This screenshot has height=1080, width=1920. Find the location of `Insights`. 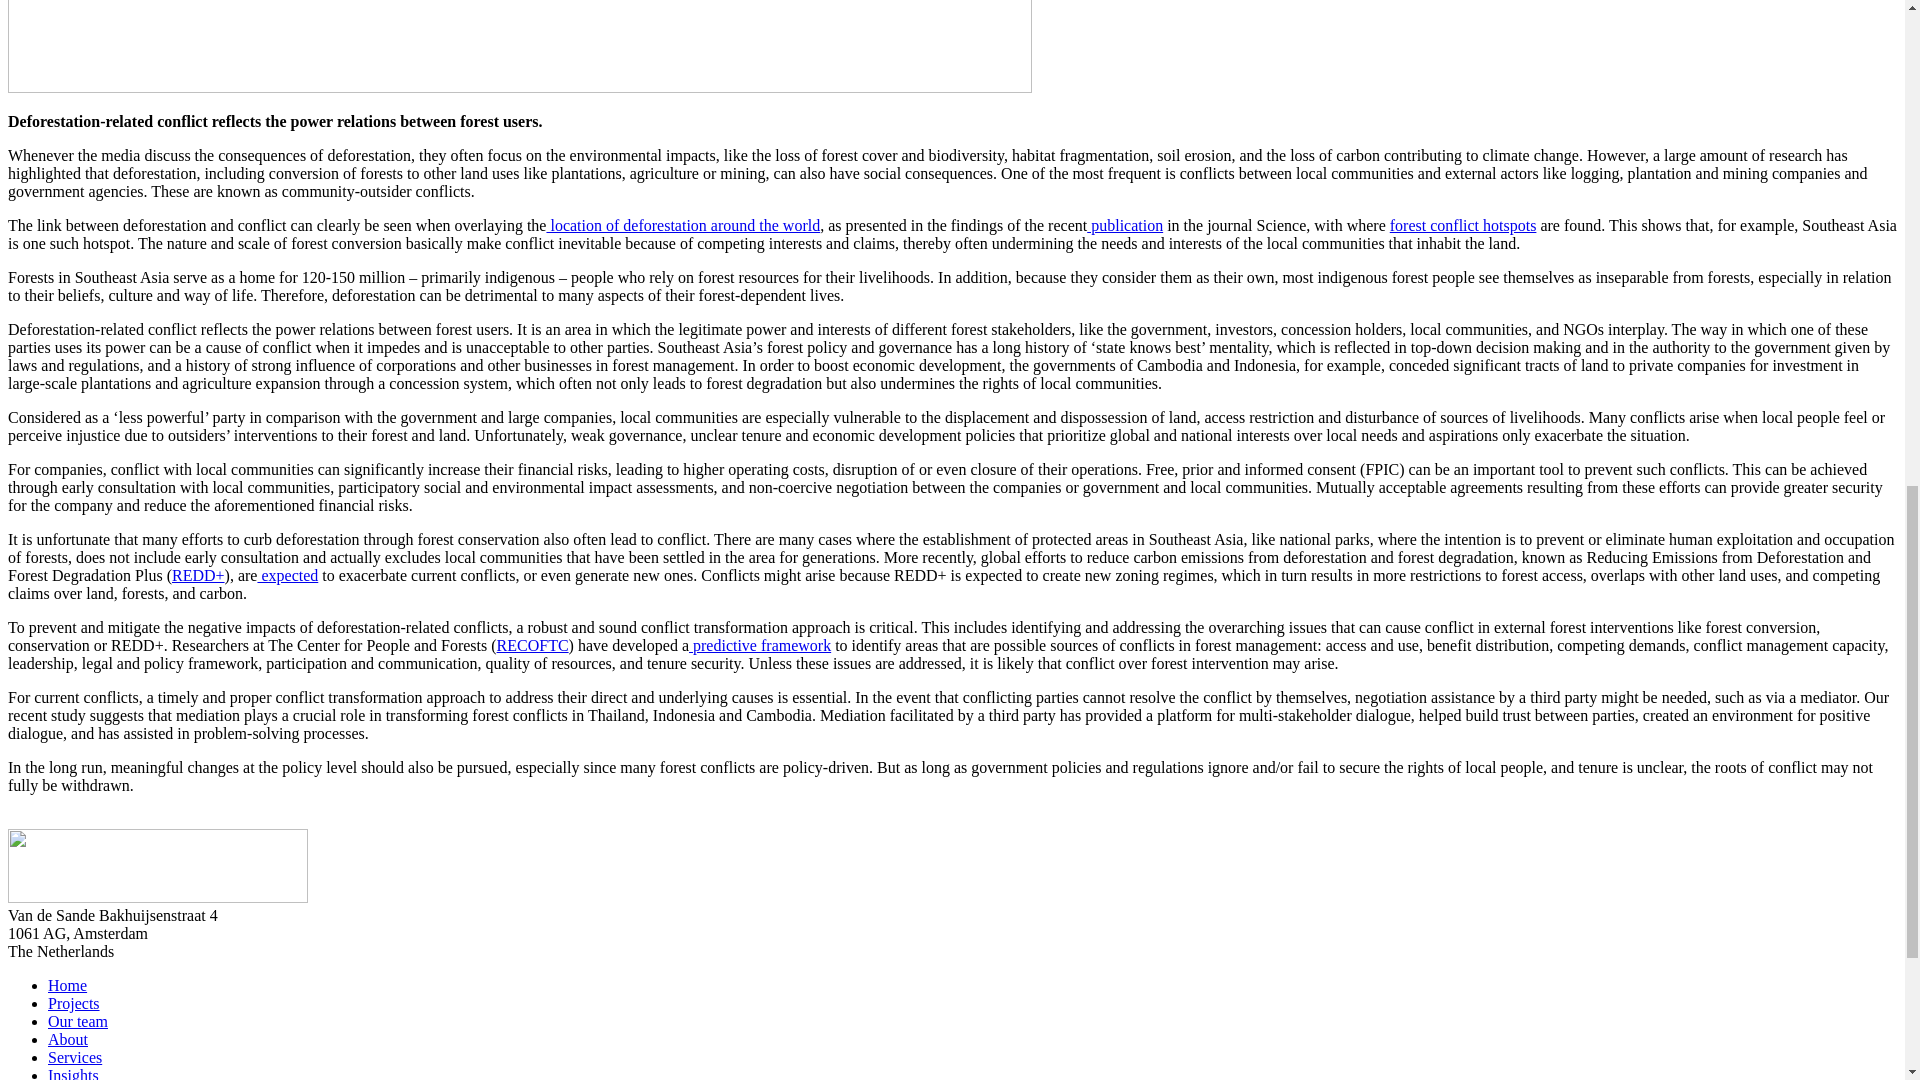

Insights is located at coordinates (74, 1074).